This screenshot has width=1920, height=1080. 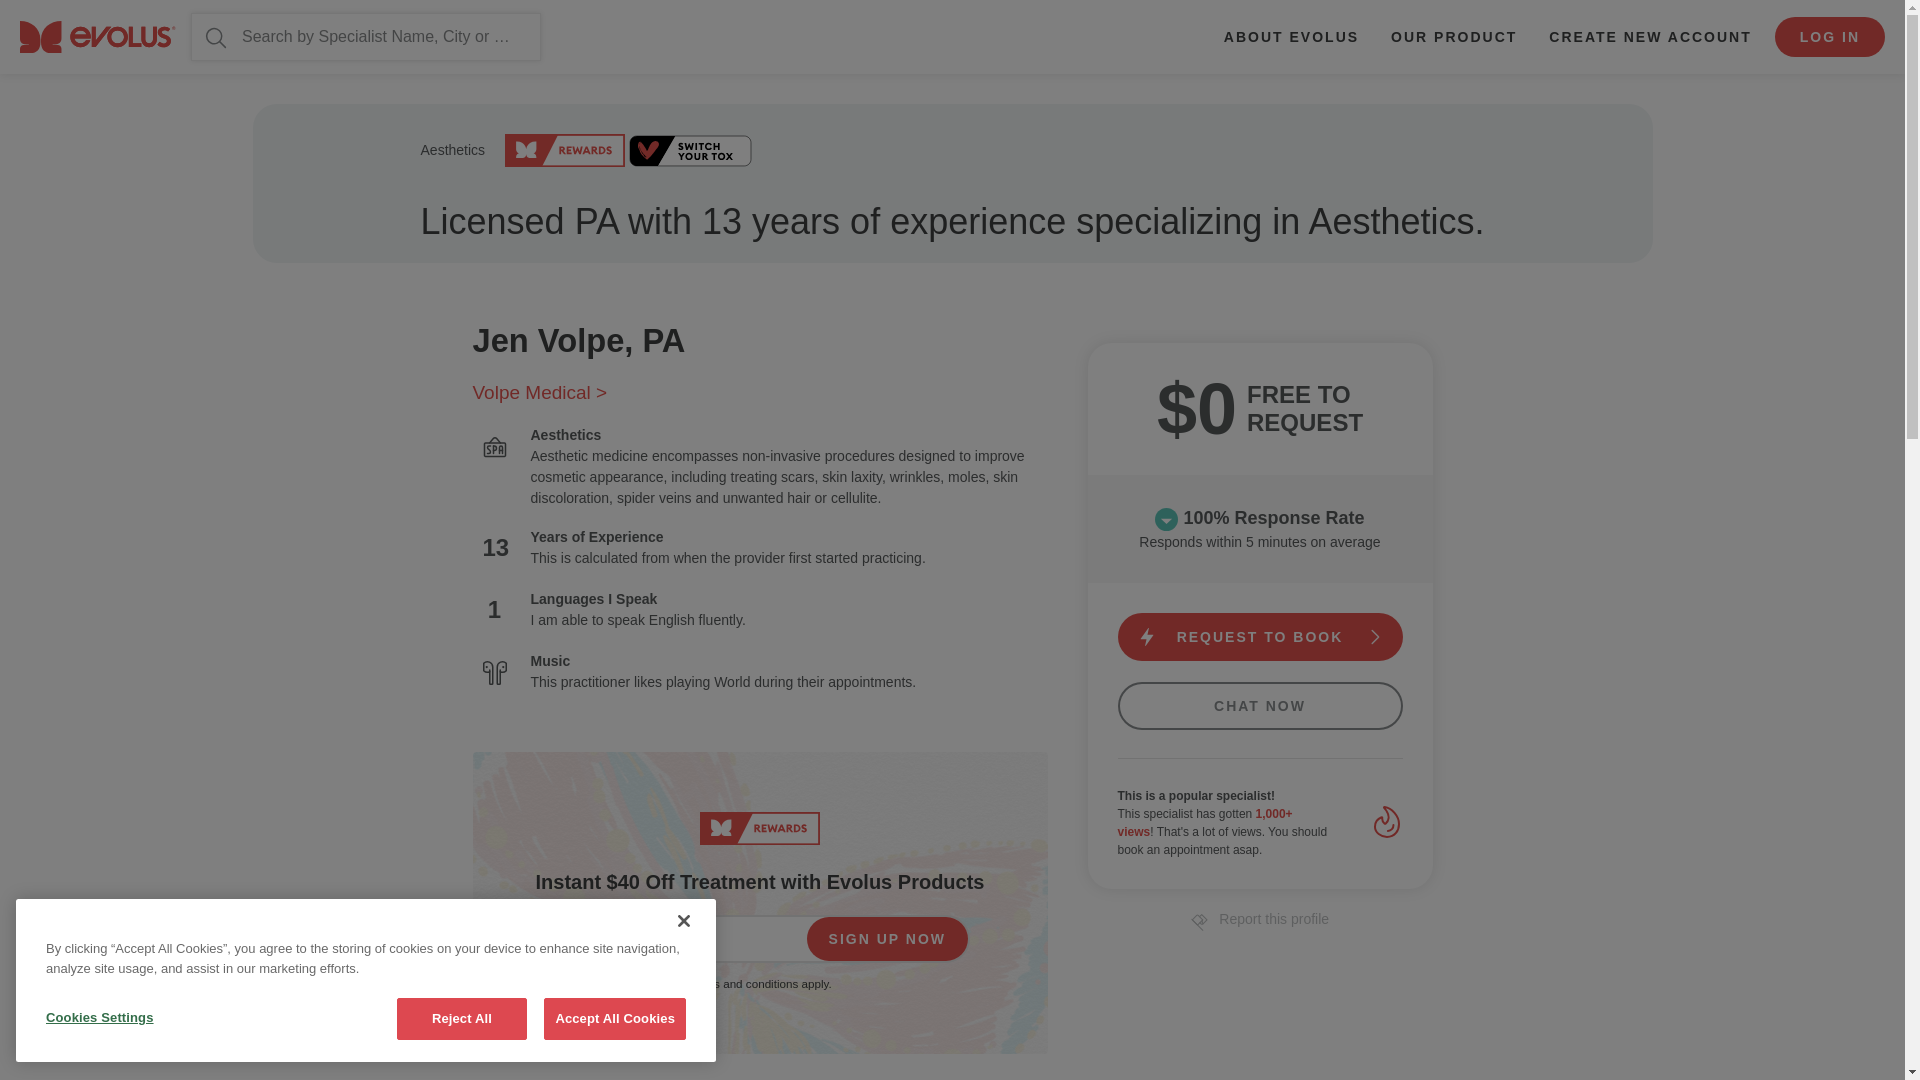 What do you see at coordinates (1260, 636) in the screenshot?
I see `REQUEST TO BOOK` at bounding box center [1260, 636].